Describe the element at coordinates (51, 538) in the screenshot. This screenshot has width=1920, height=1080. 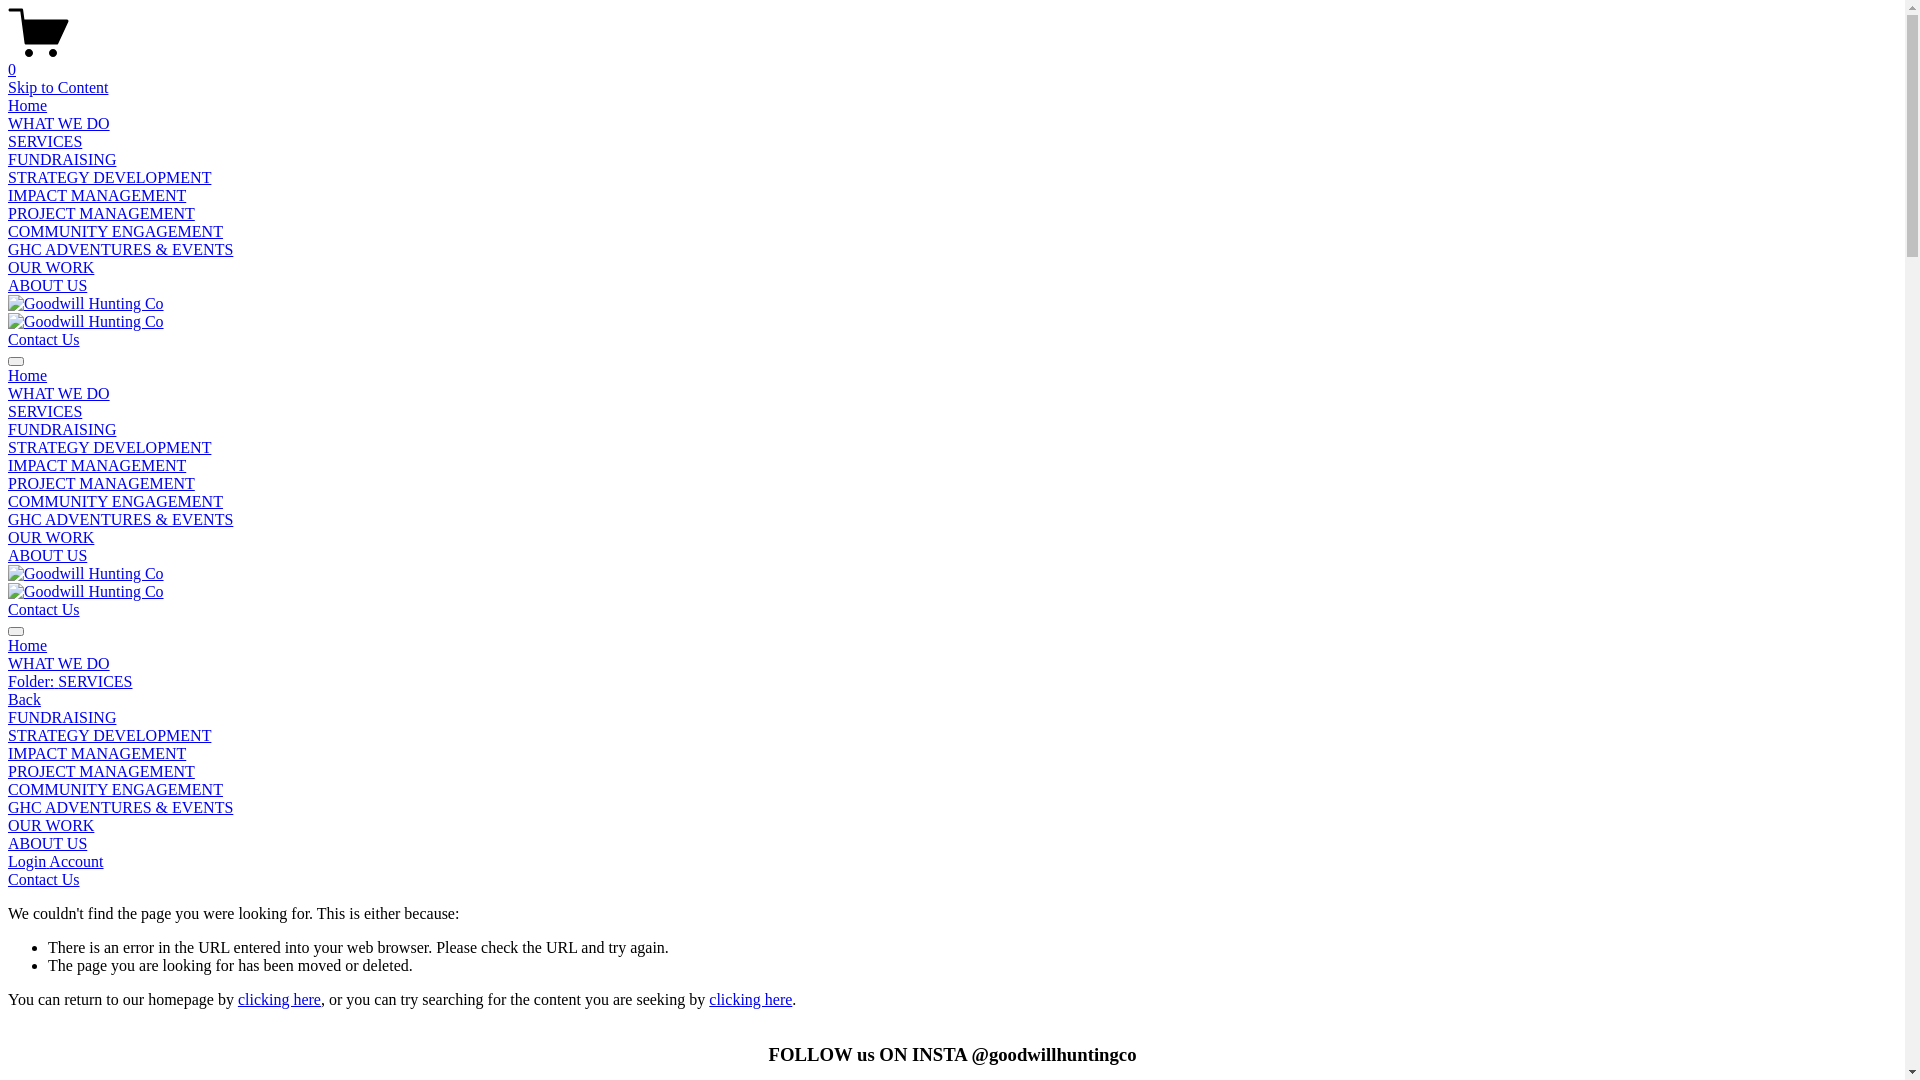
I see `OUR WORK` at that location.